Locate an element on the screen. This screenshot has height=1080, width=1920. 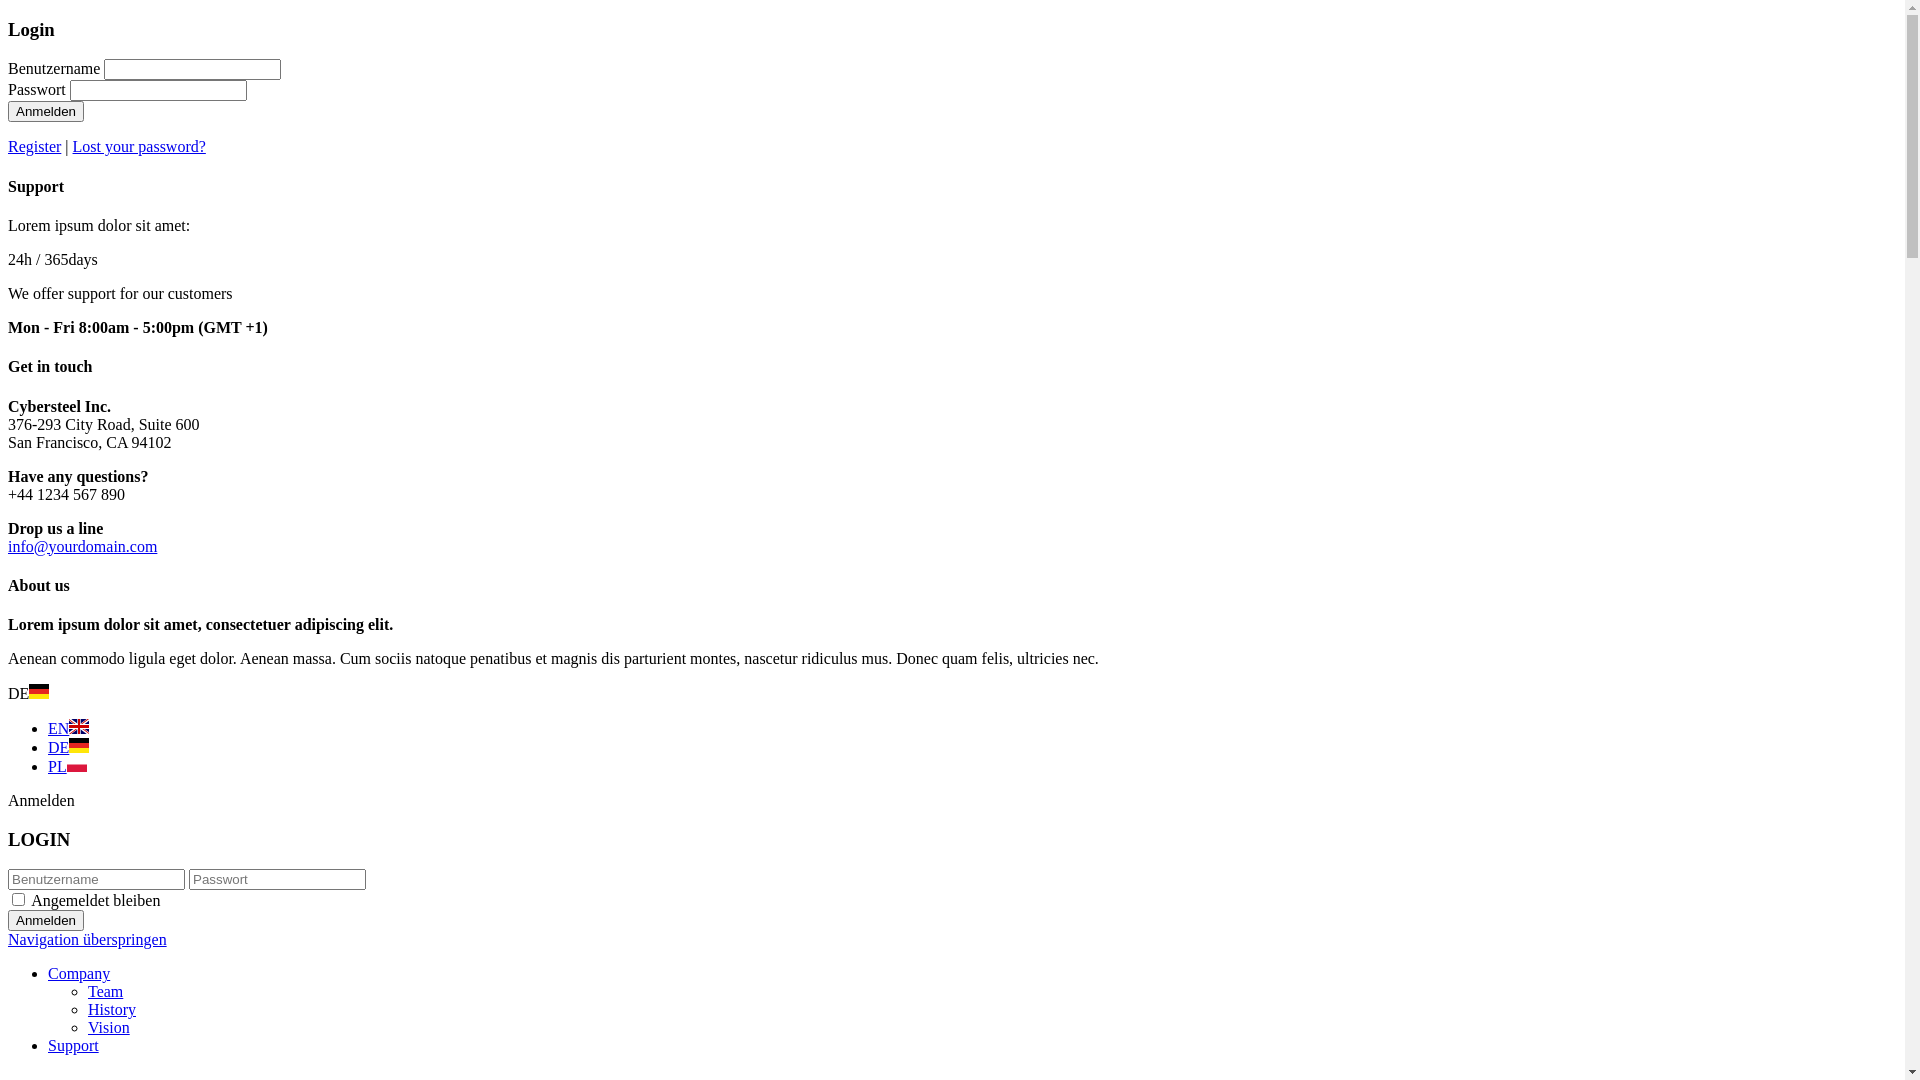
Company is located at coordinates (79, 974).